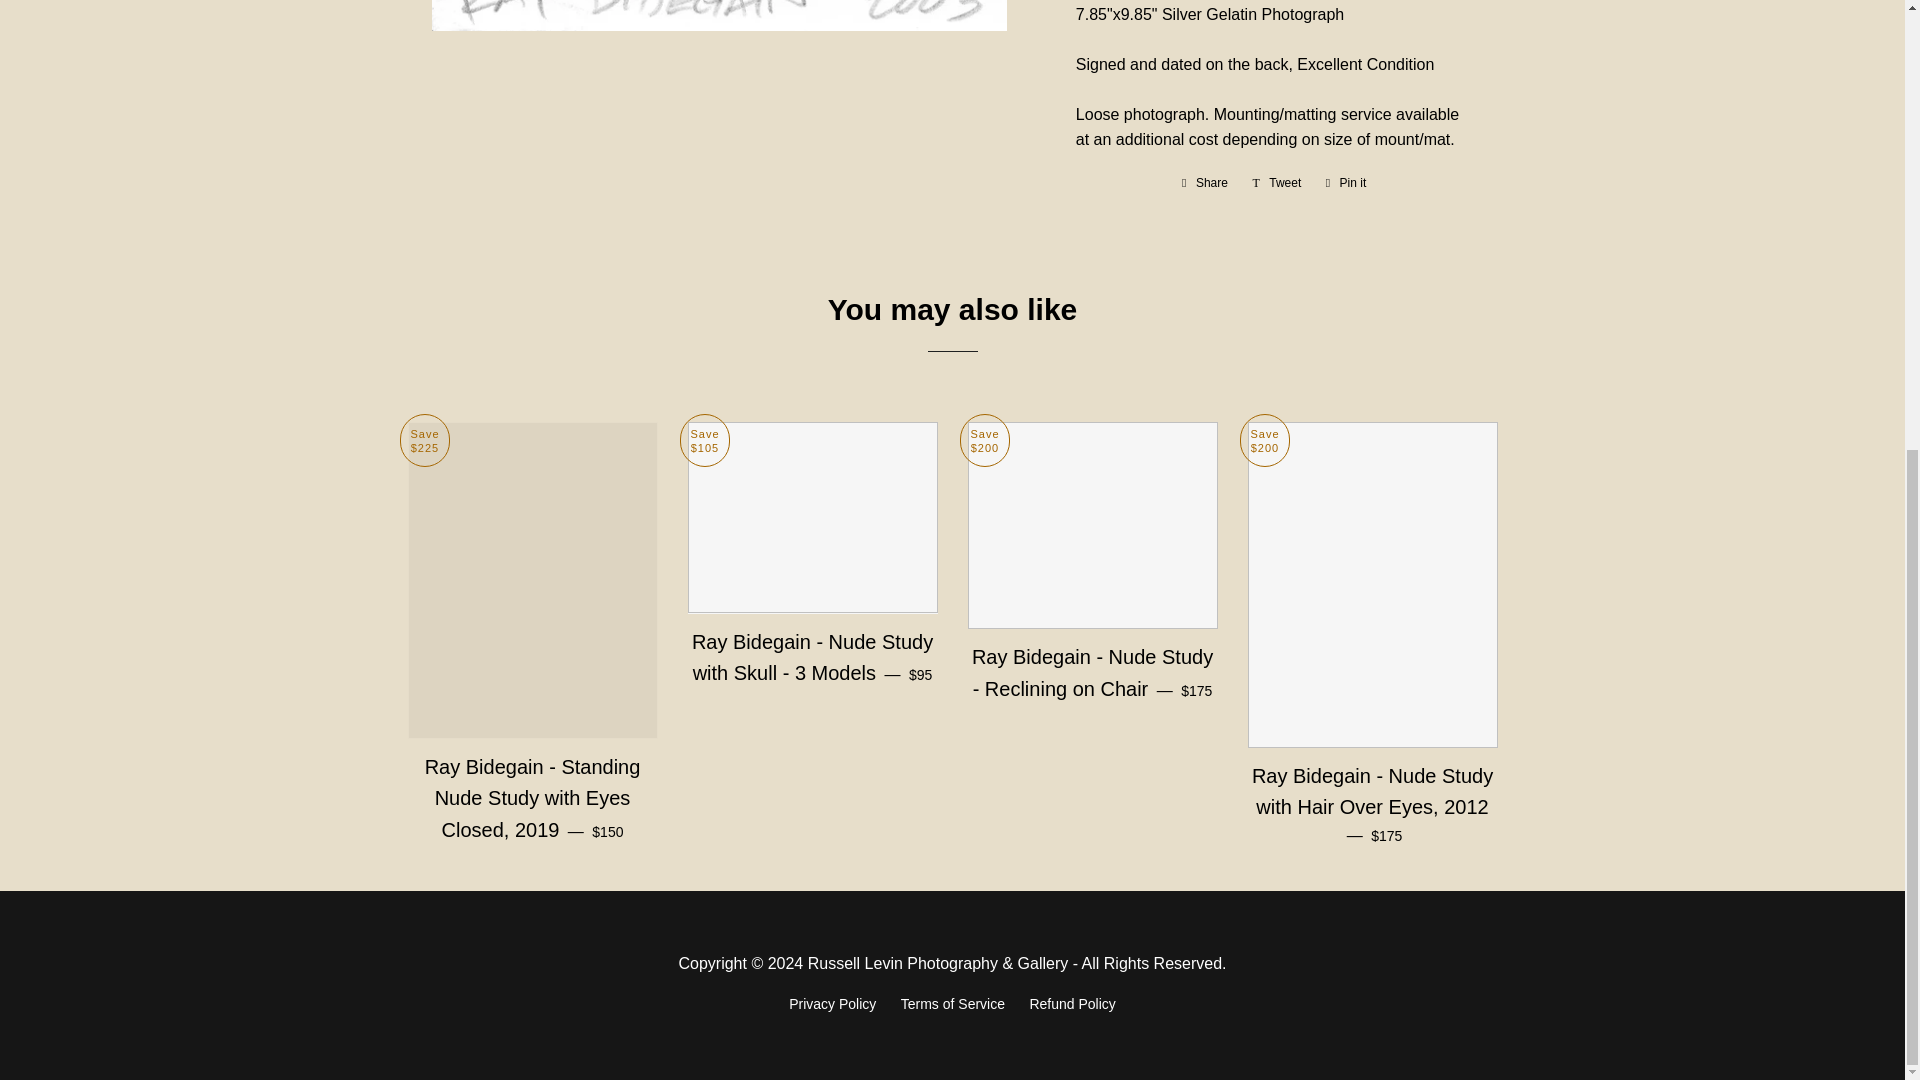 Image resolution: width=1920 pixels, height=1080 pixels. Describe the element at coordinates (1204, 182) in the screenshot. I see `Share on Facebook` at that location.